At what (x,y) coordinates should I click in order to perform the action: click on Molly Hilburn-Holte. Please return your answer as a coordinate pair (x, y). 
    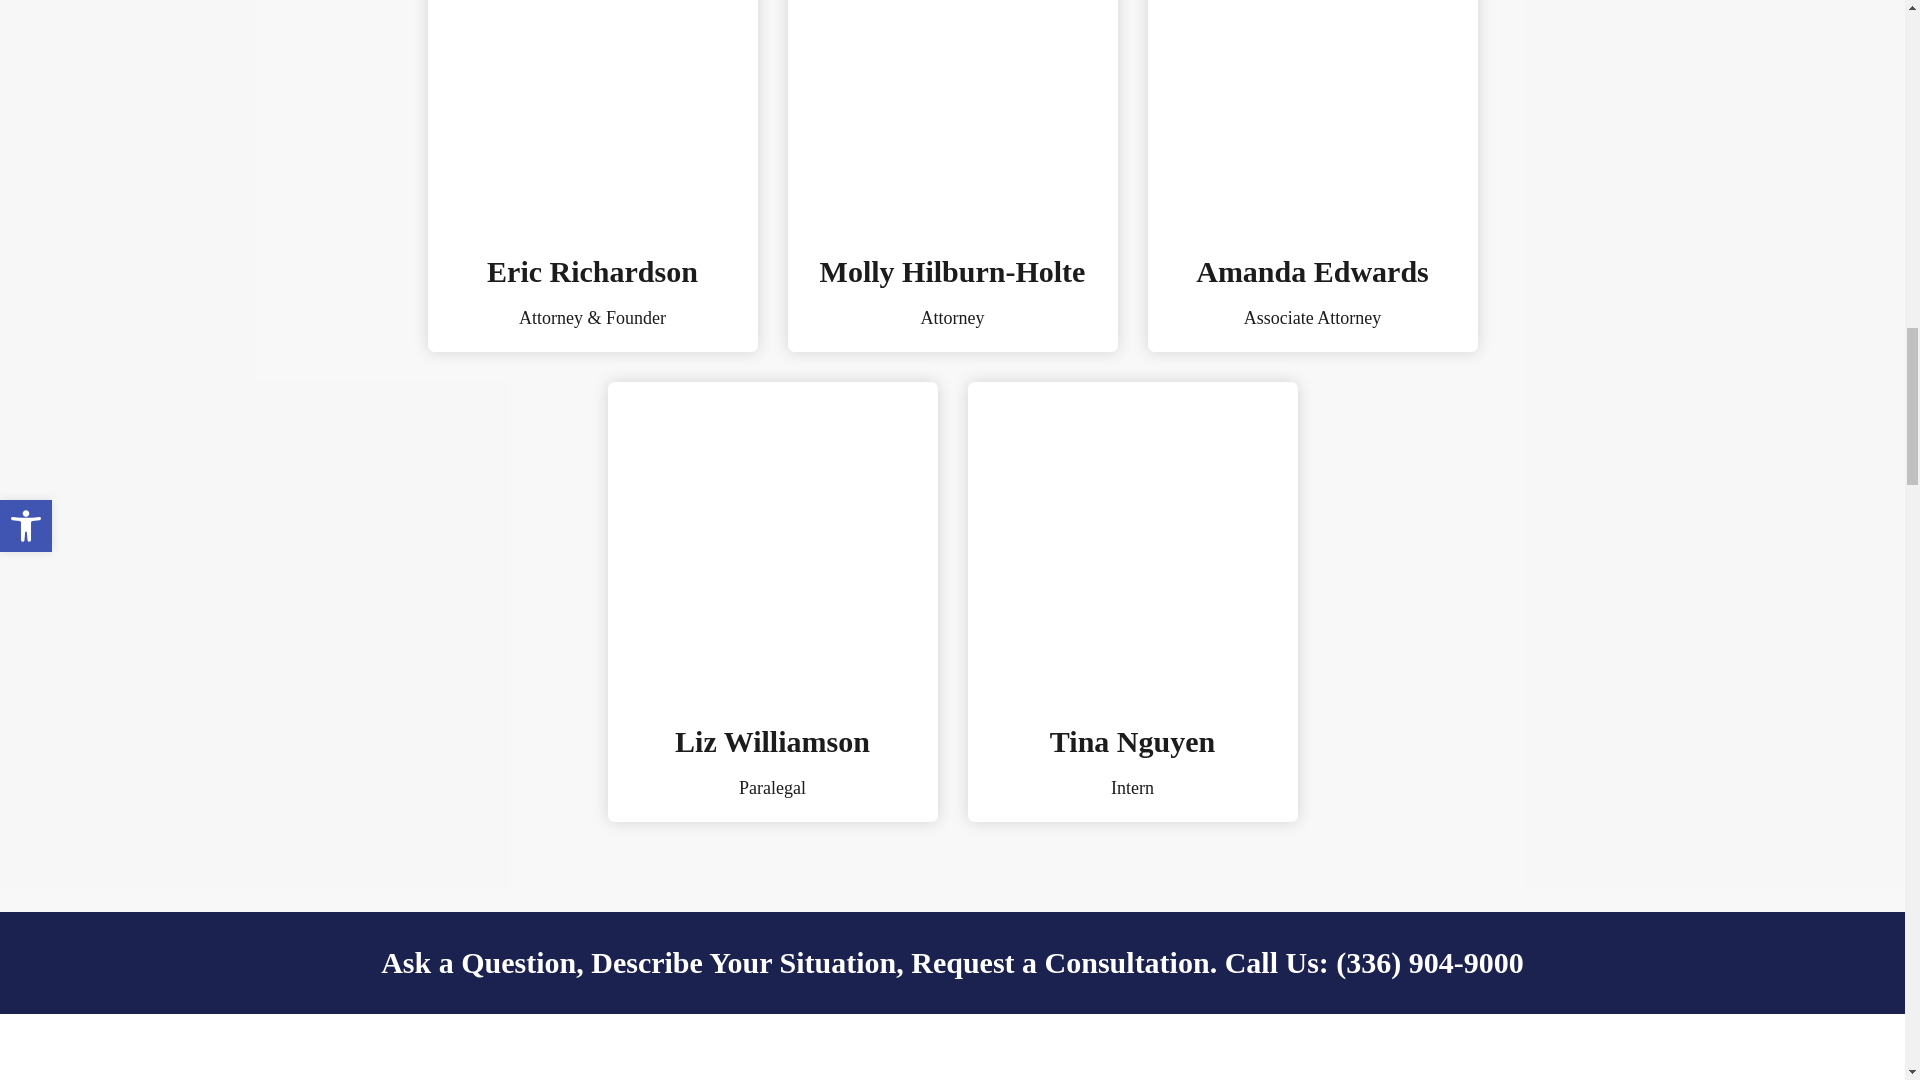
    Looking at the image, I should click on (952, 271).